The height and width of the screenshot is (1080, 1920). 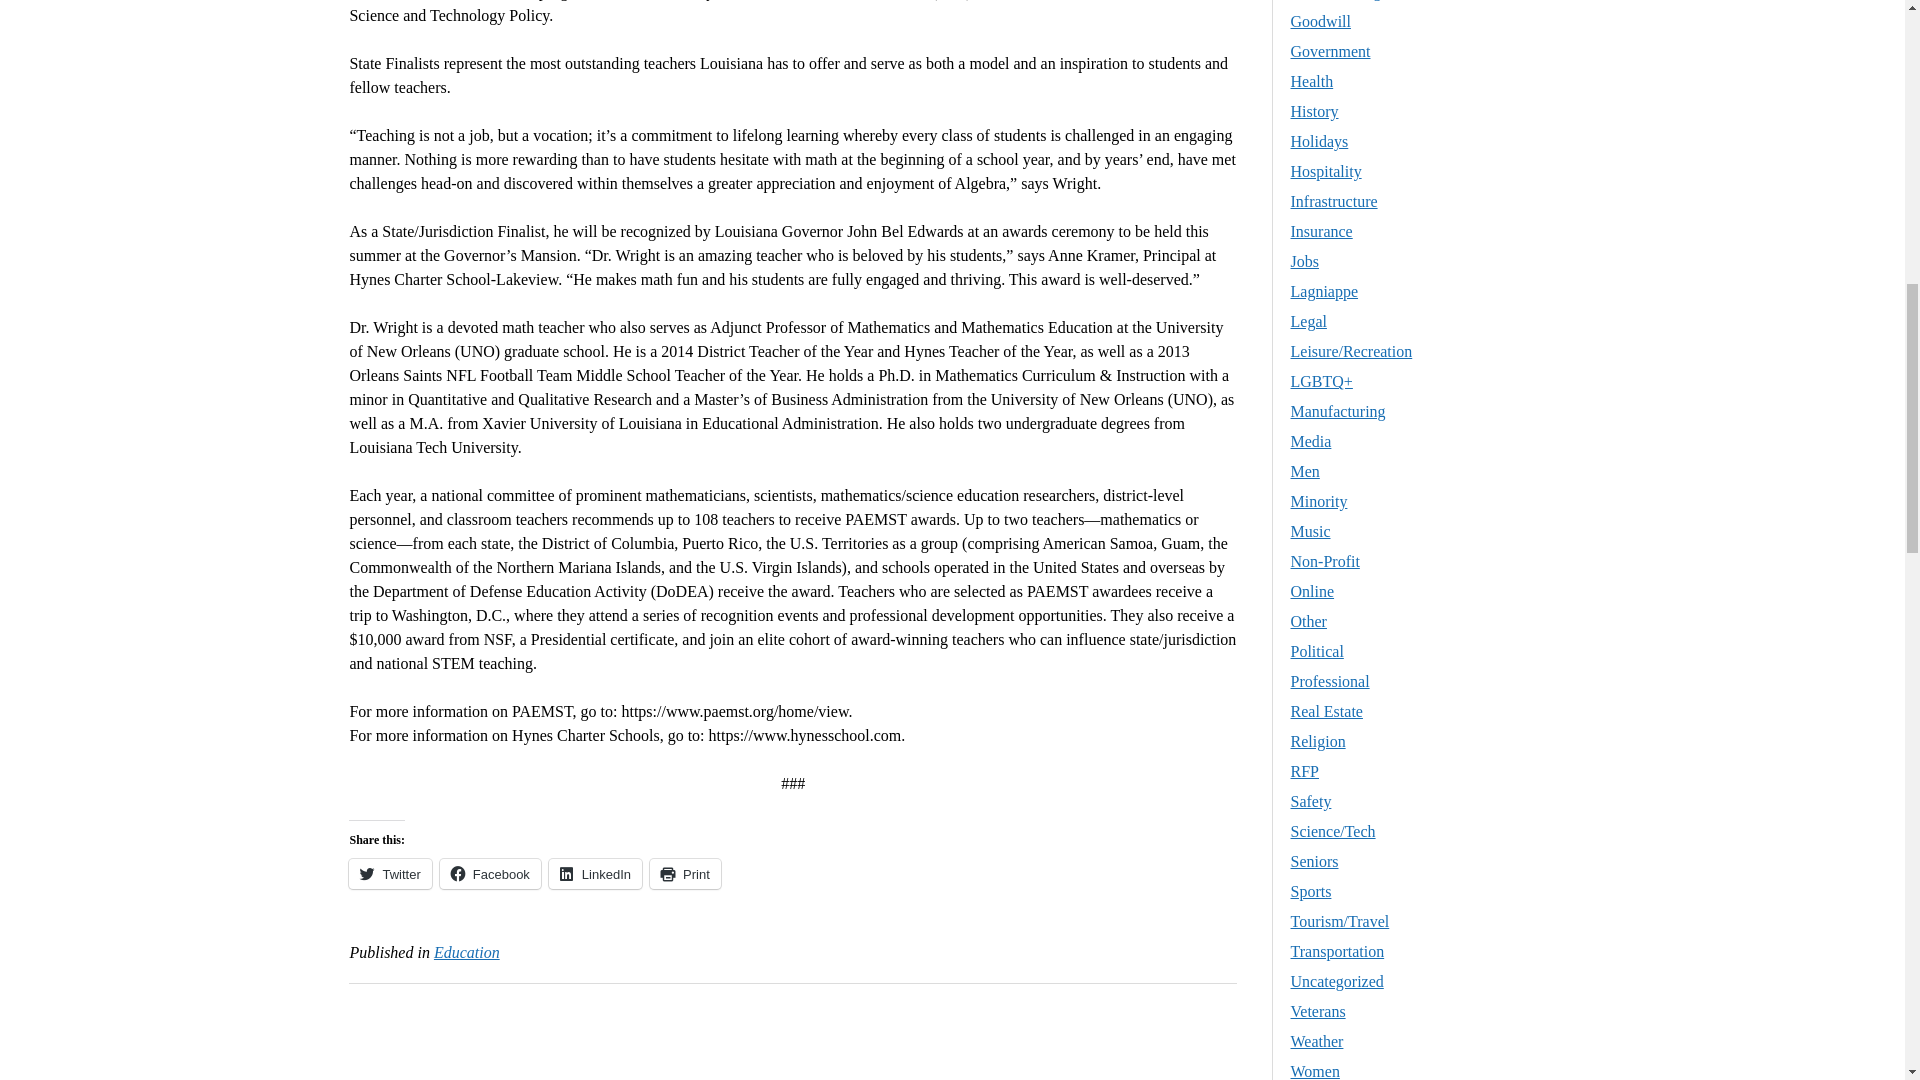 I want to click on Click to share on Facebook, so click(x=490, y=873).